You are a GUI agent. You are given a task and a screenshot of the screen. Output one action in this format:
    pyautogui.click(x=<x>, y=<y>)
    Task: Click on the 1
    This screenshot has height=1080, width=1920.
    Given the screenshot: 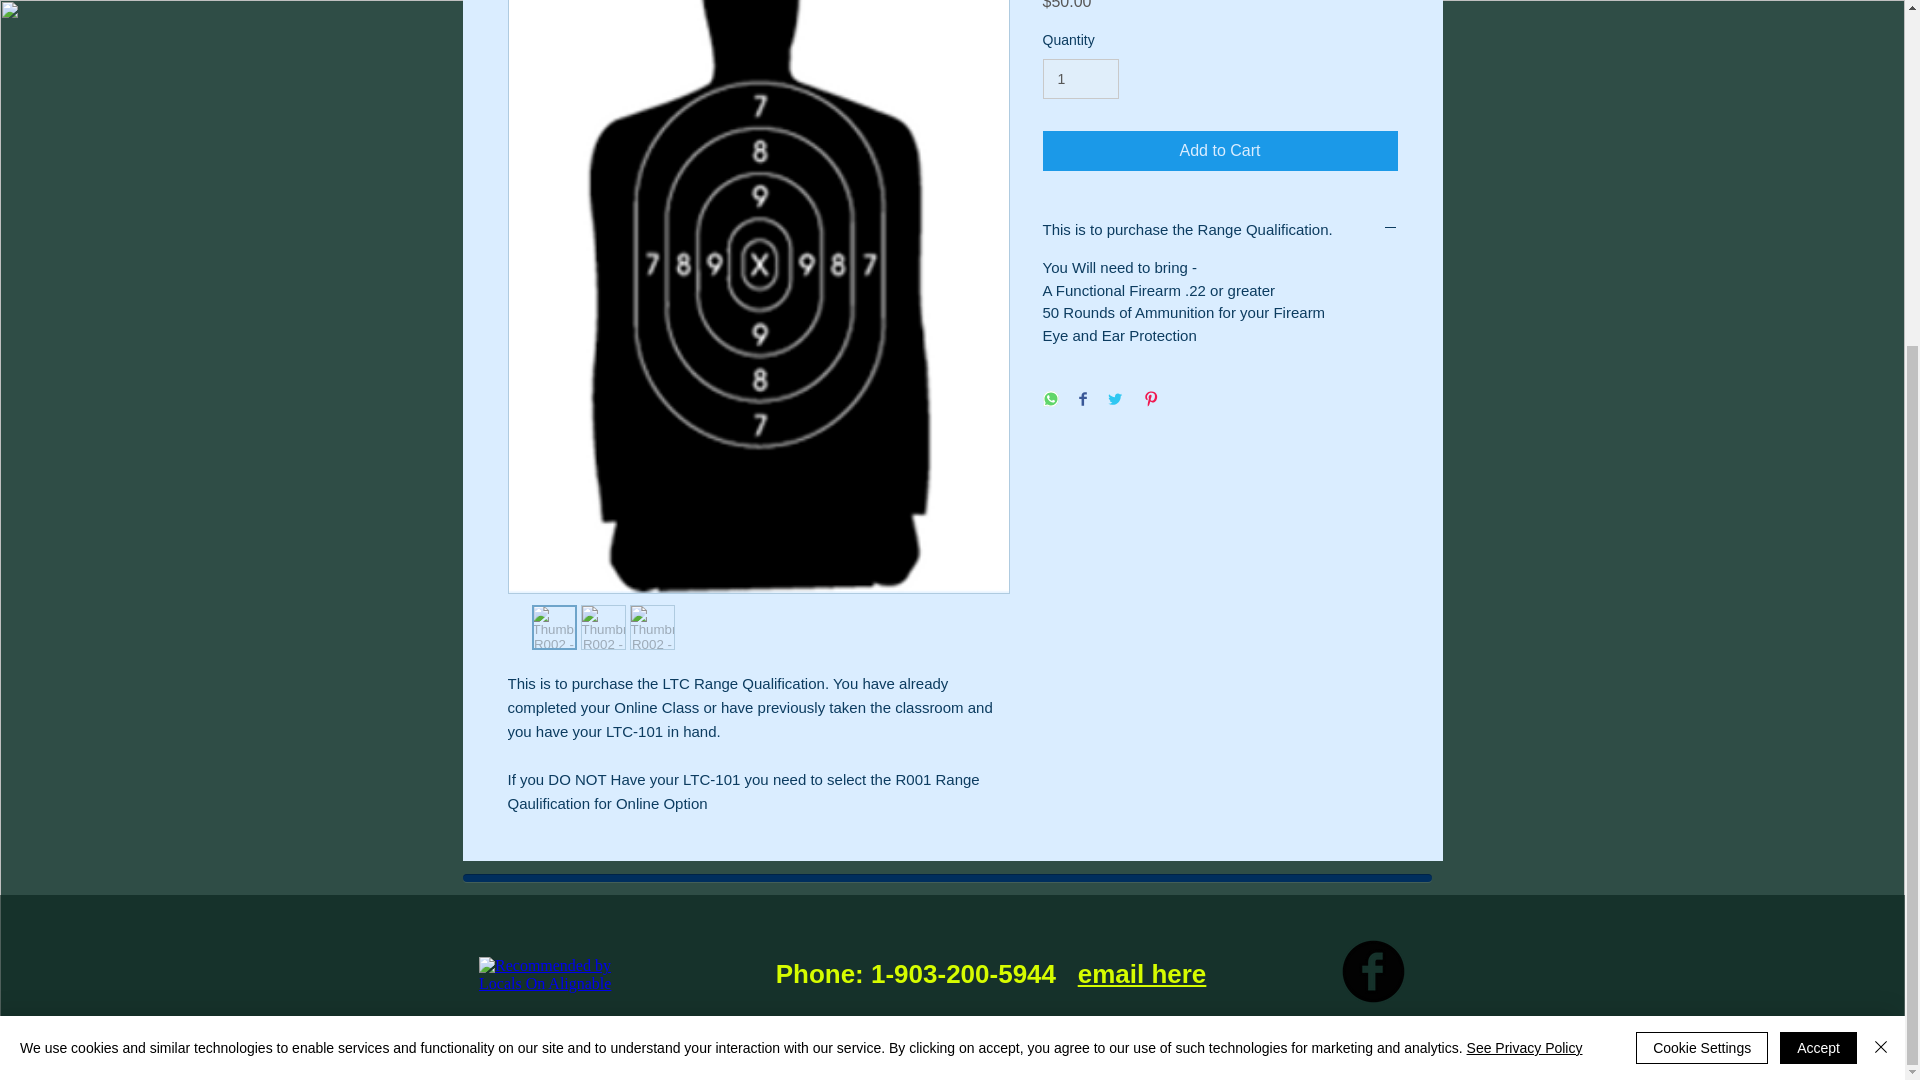 What is the action you would take?
    pyautogui.click(x=1080, y=80)
    